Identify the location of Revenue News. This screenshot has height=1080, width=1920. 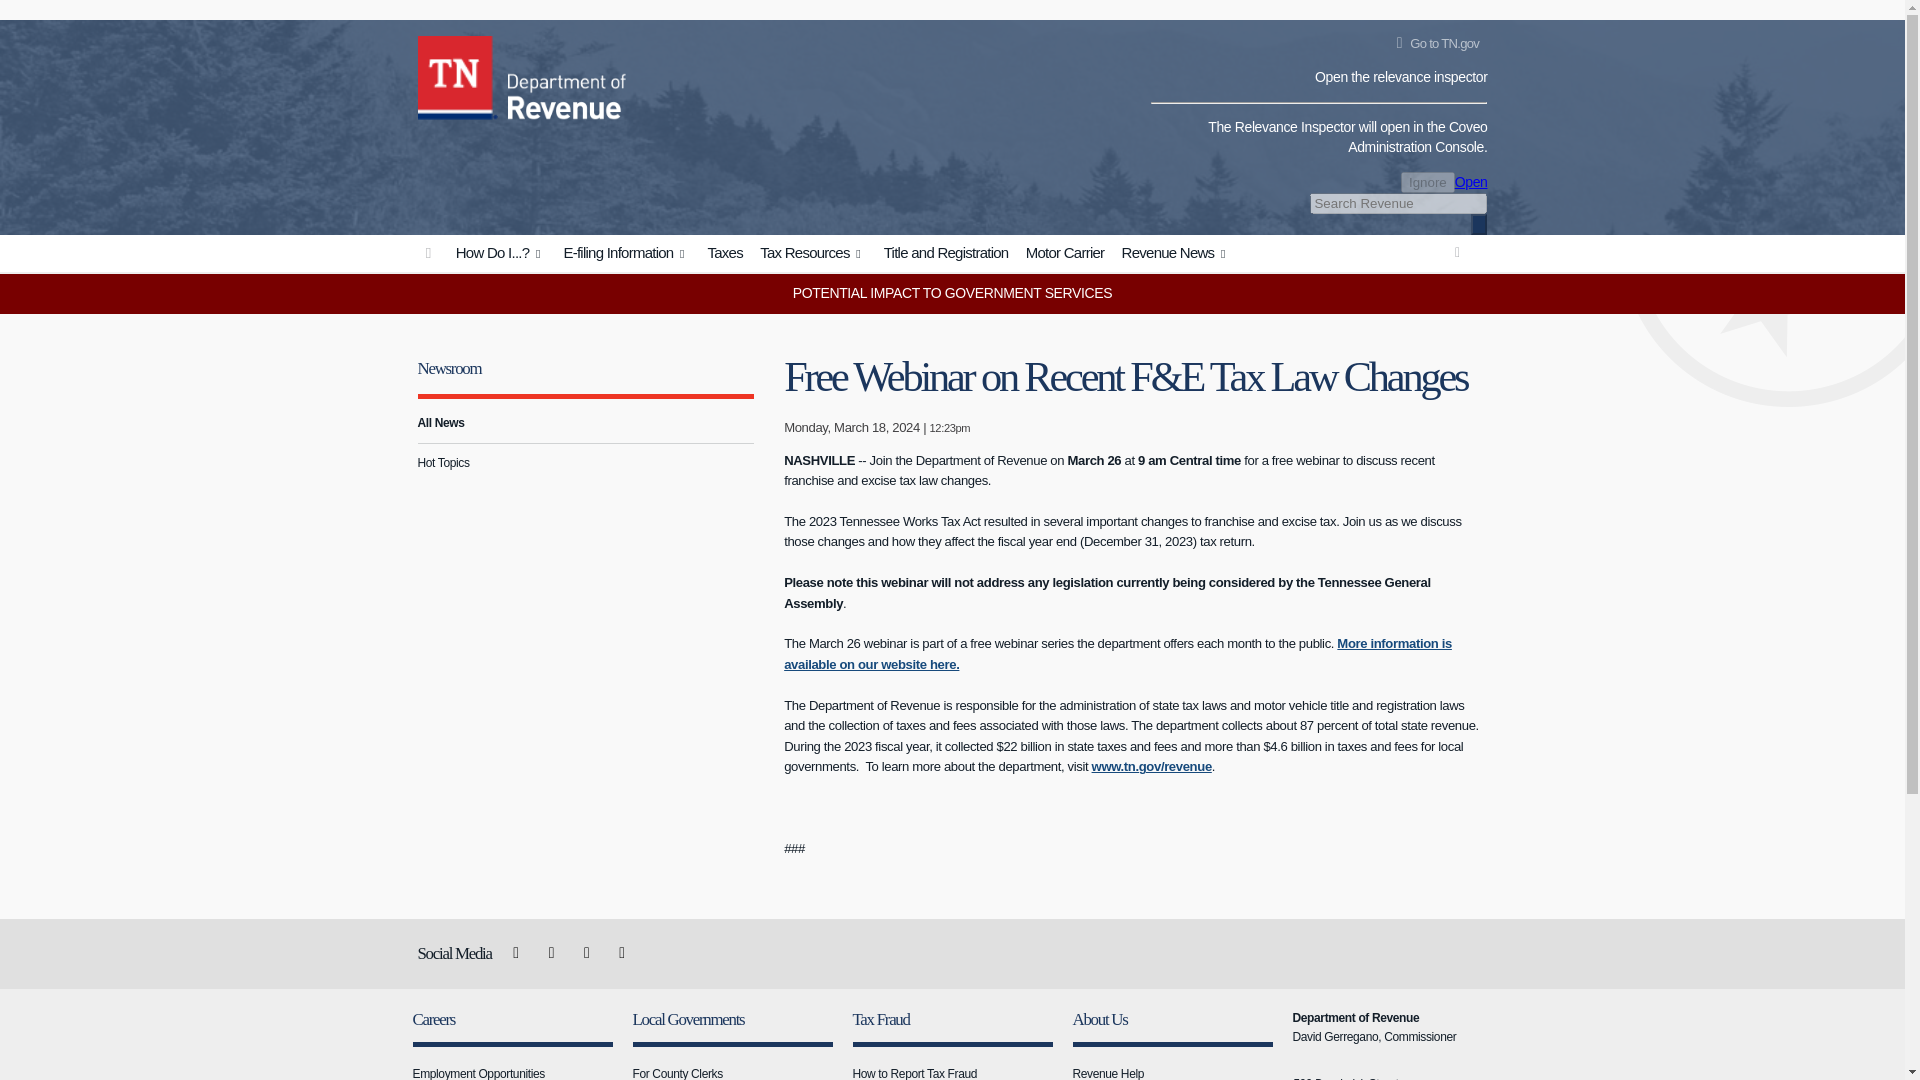
(1176, 254).